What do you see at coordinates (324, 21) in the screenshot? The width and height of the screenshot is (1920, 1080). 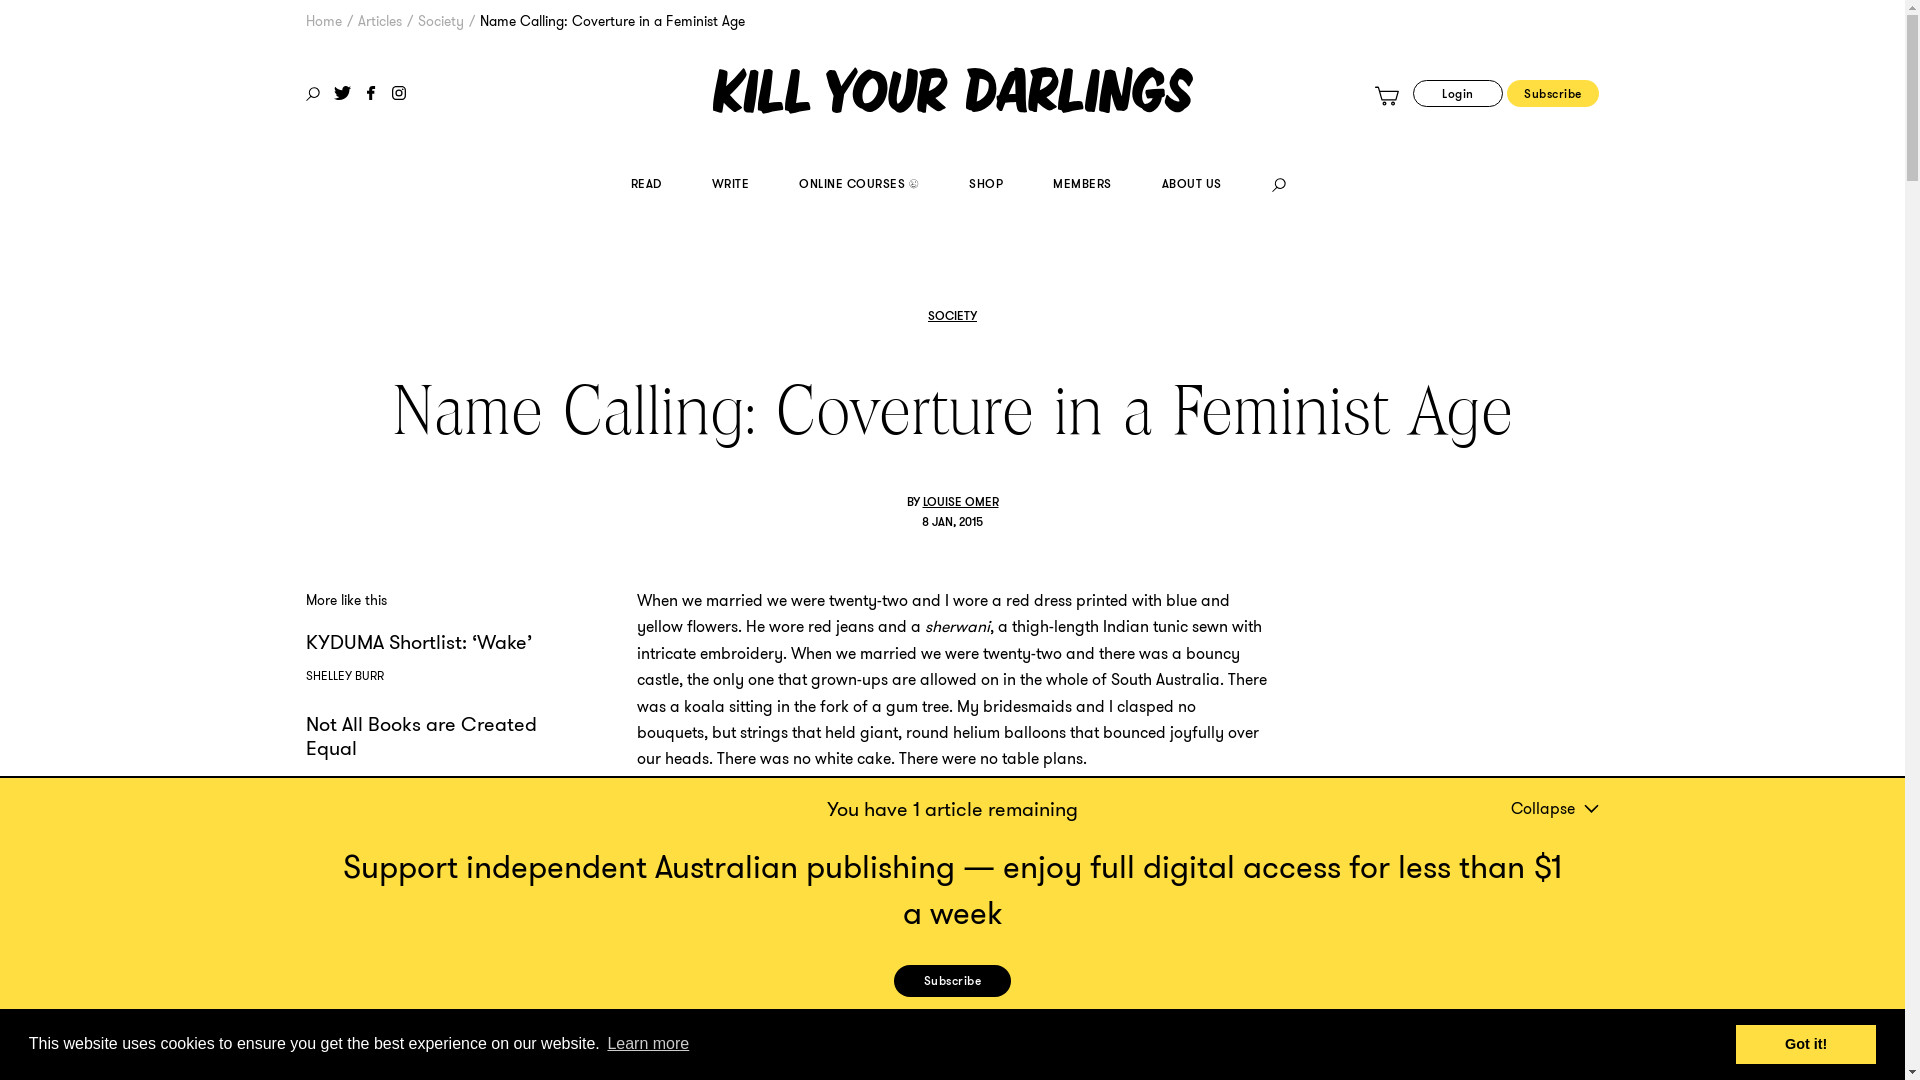 I see `Home` at bounding box center [324, 21].